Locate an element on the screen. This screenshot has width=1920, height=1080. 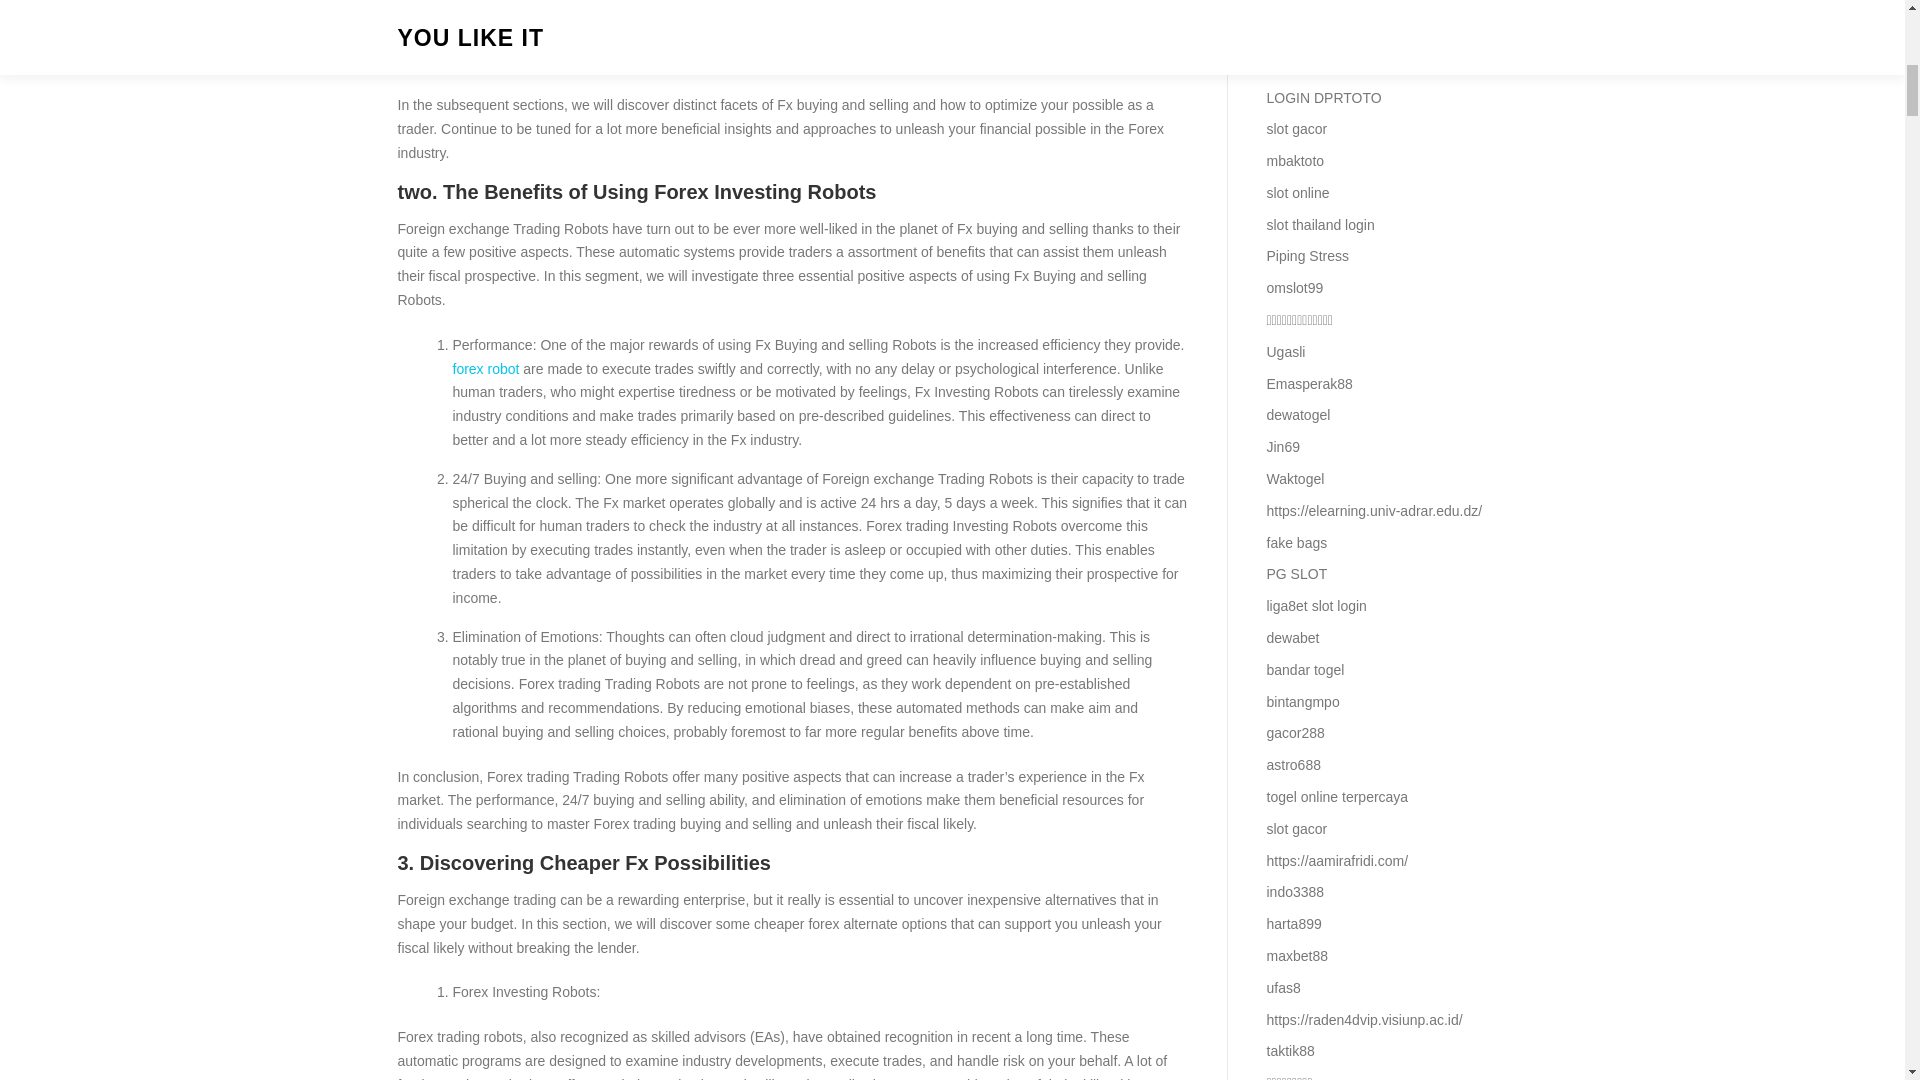
LOGIN DPRTOTO is located at coordinates (1322, 97).